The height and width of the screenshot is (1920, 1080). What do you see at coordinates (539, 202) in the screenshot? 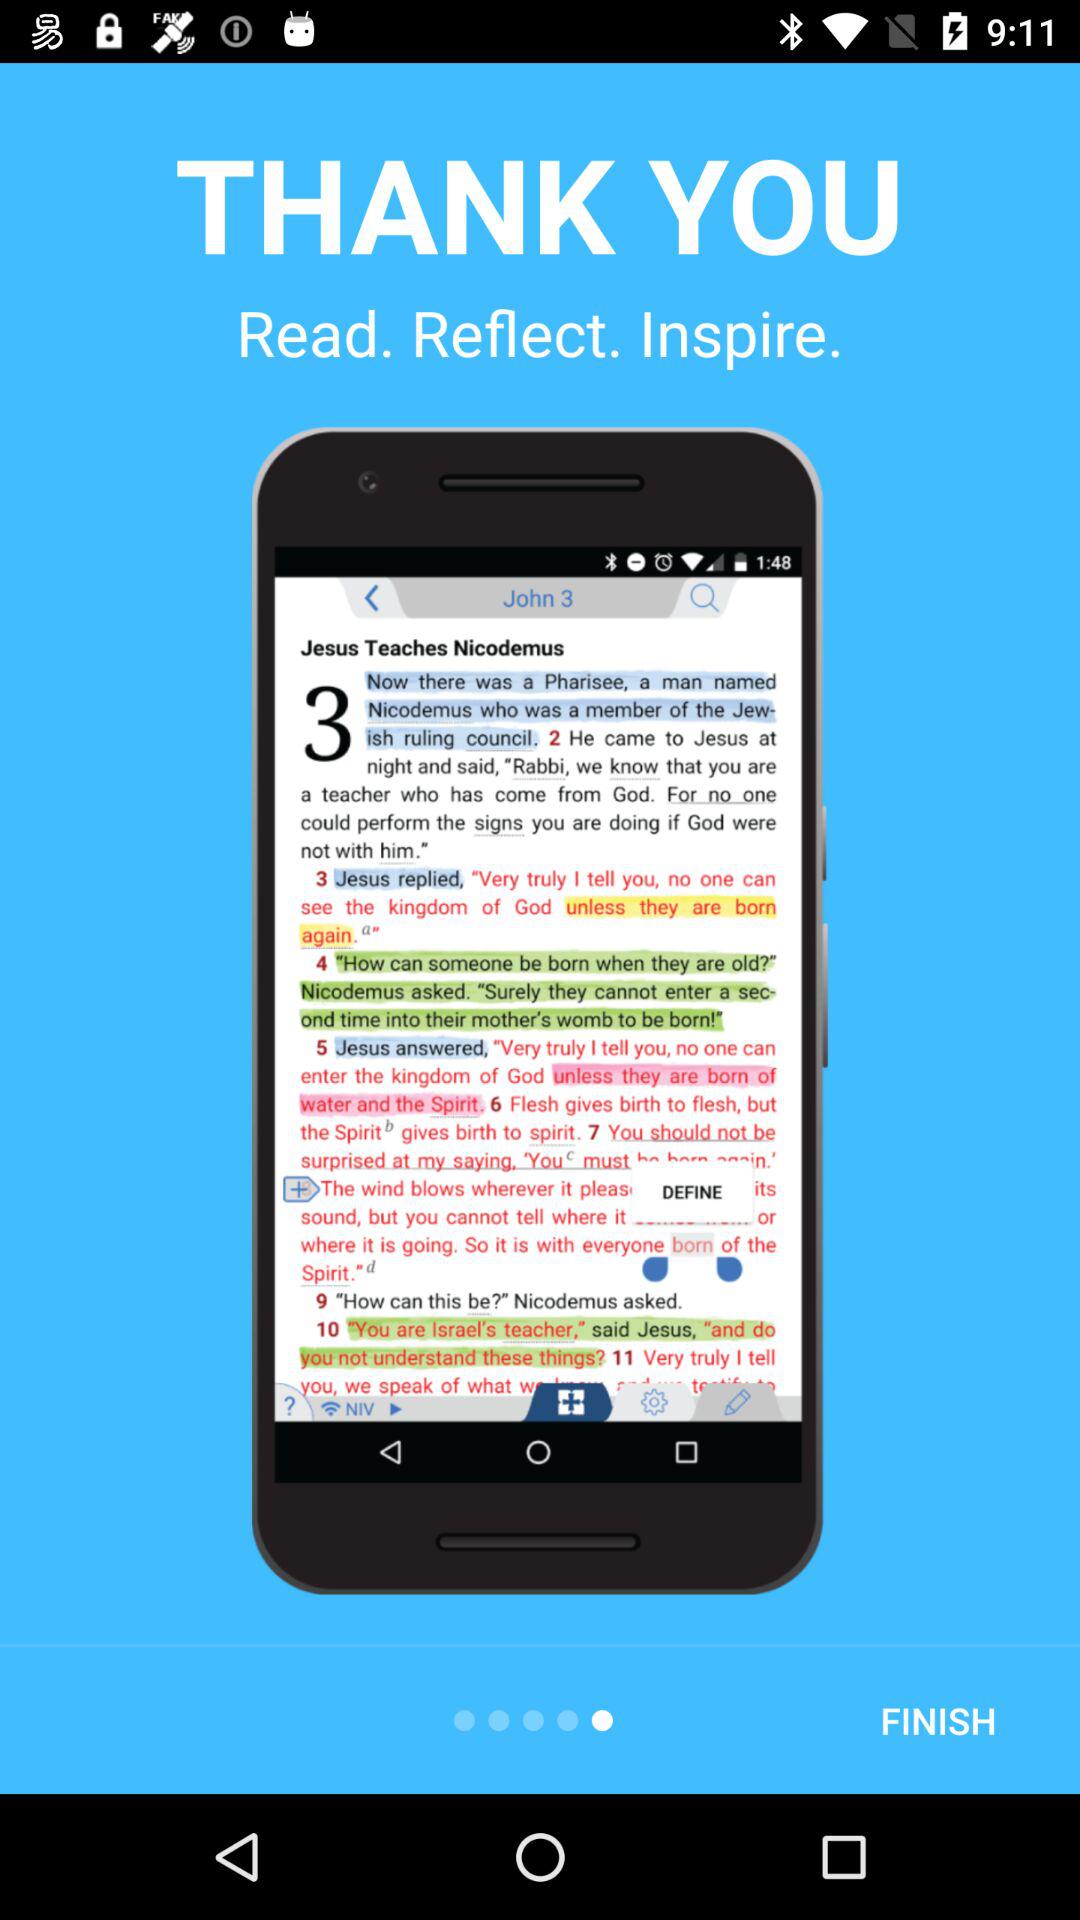
I see `select thank you item` at bounding box center [539, 202].